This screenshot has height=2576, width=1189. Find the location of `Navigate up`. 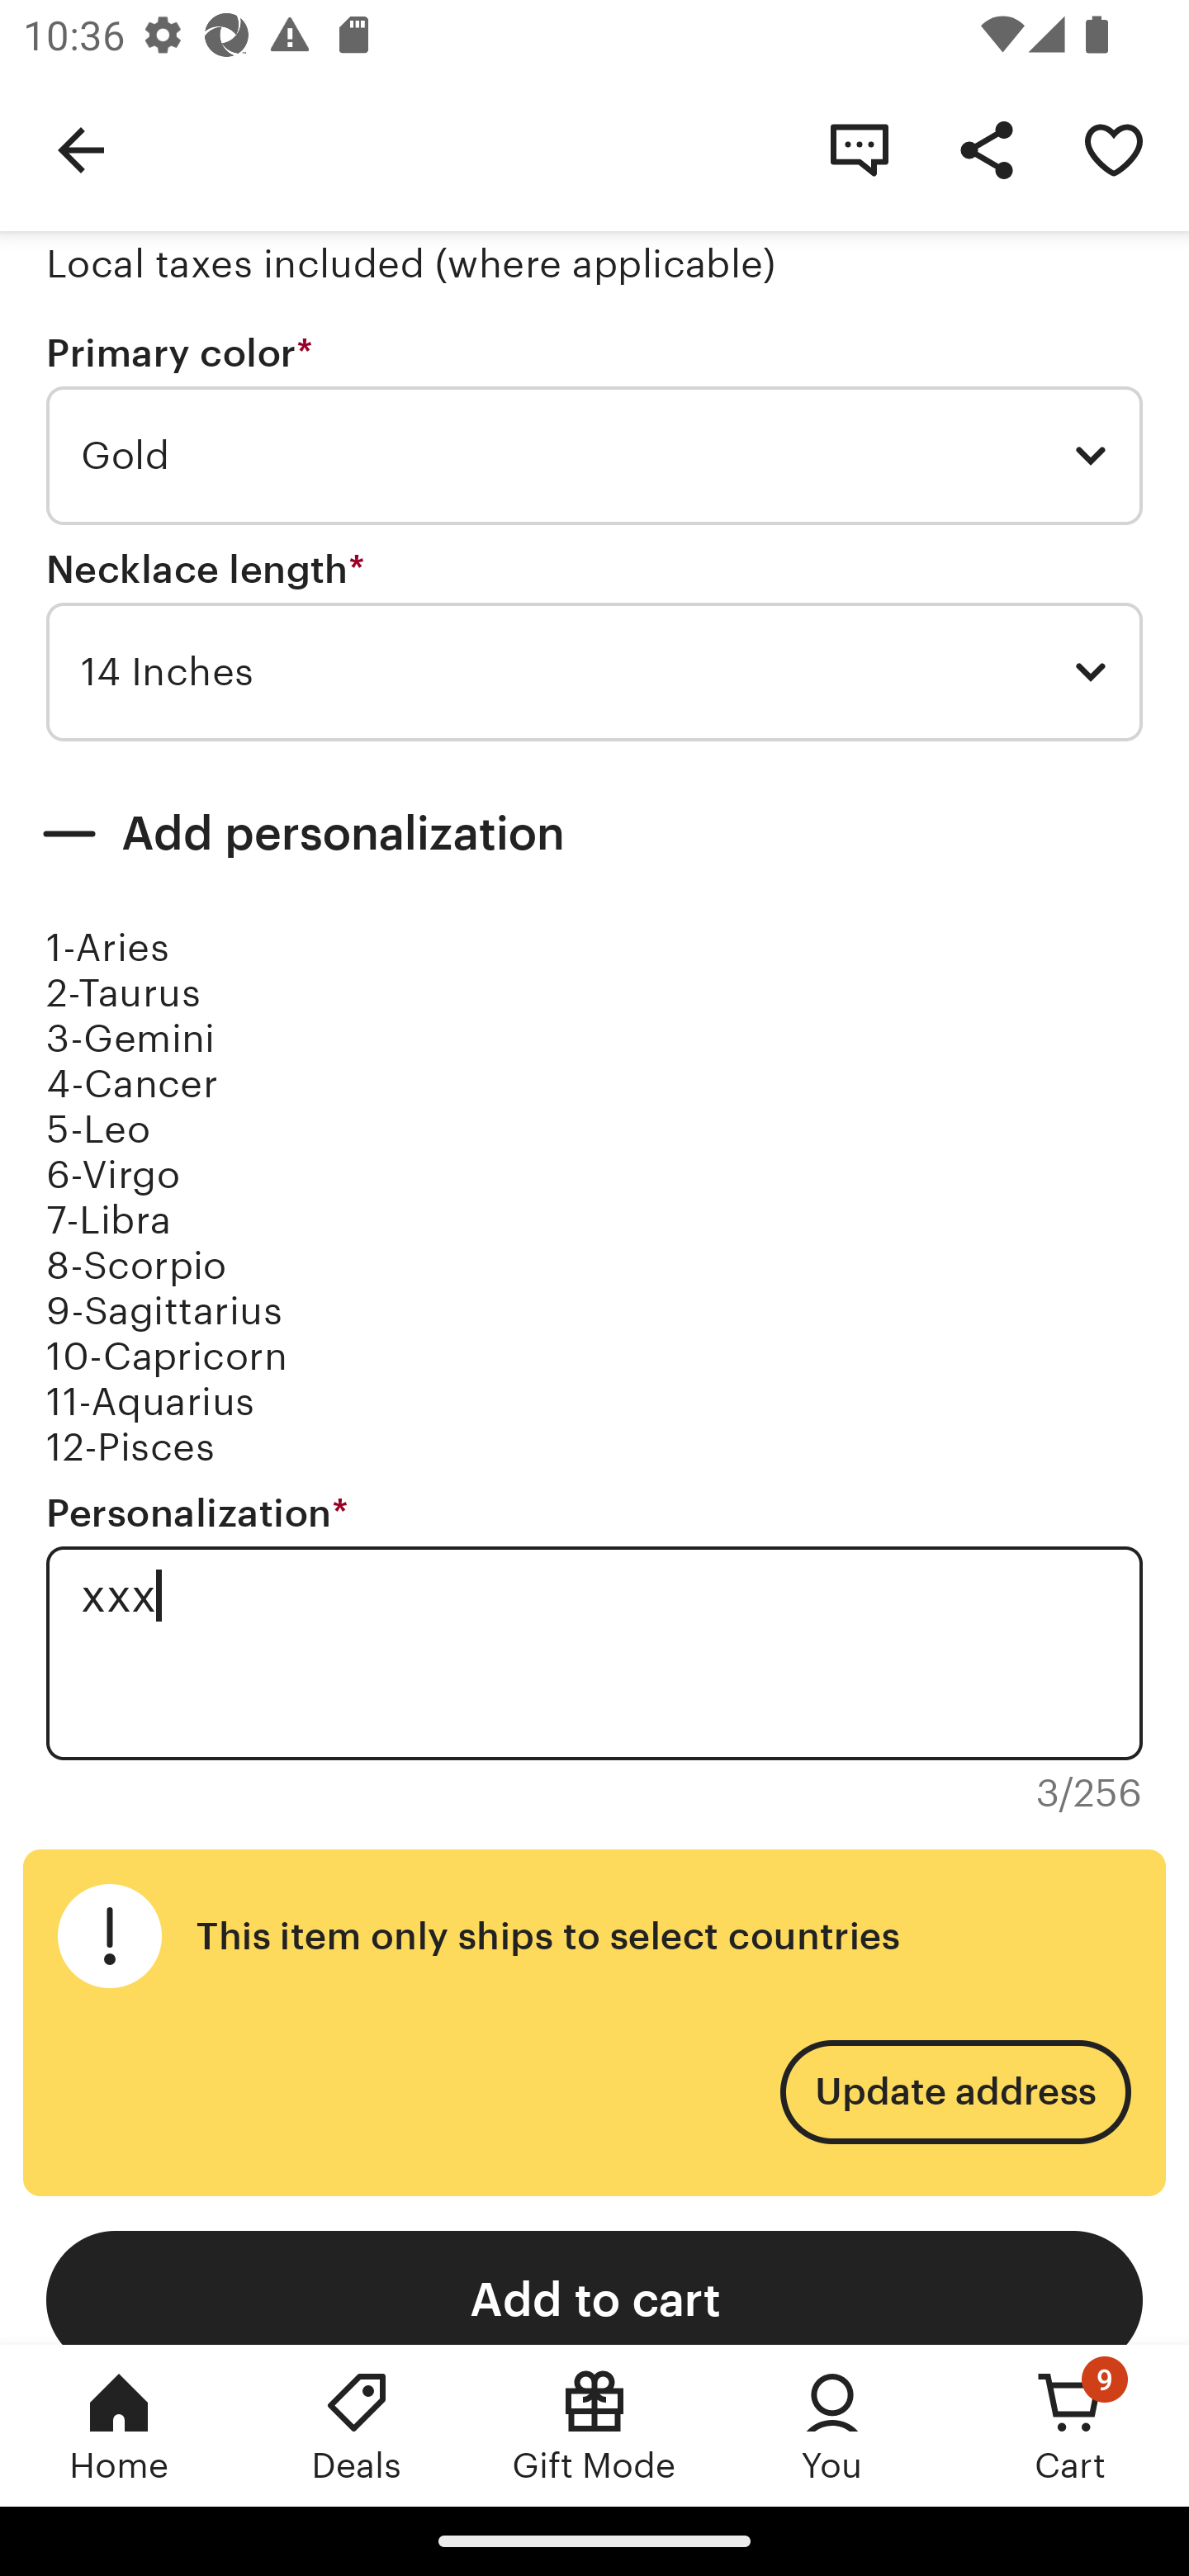

Navigate up is located at coordinates (81, 149).